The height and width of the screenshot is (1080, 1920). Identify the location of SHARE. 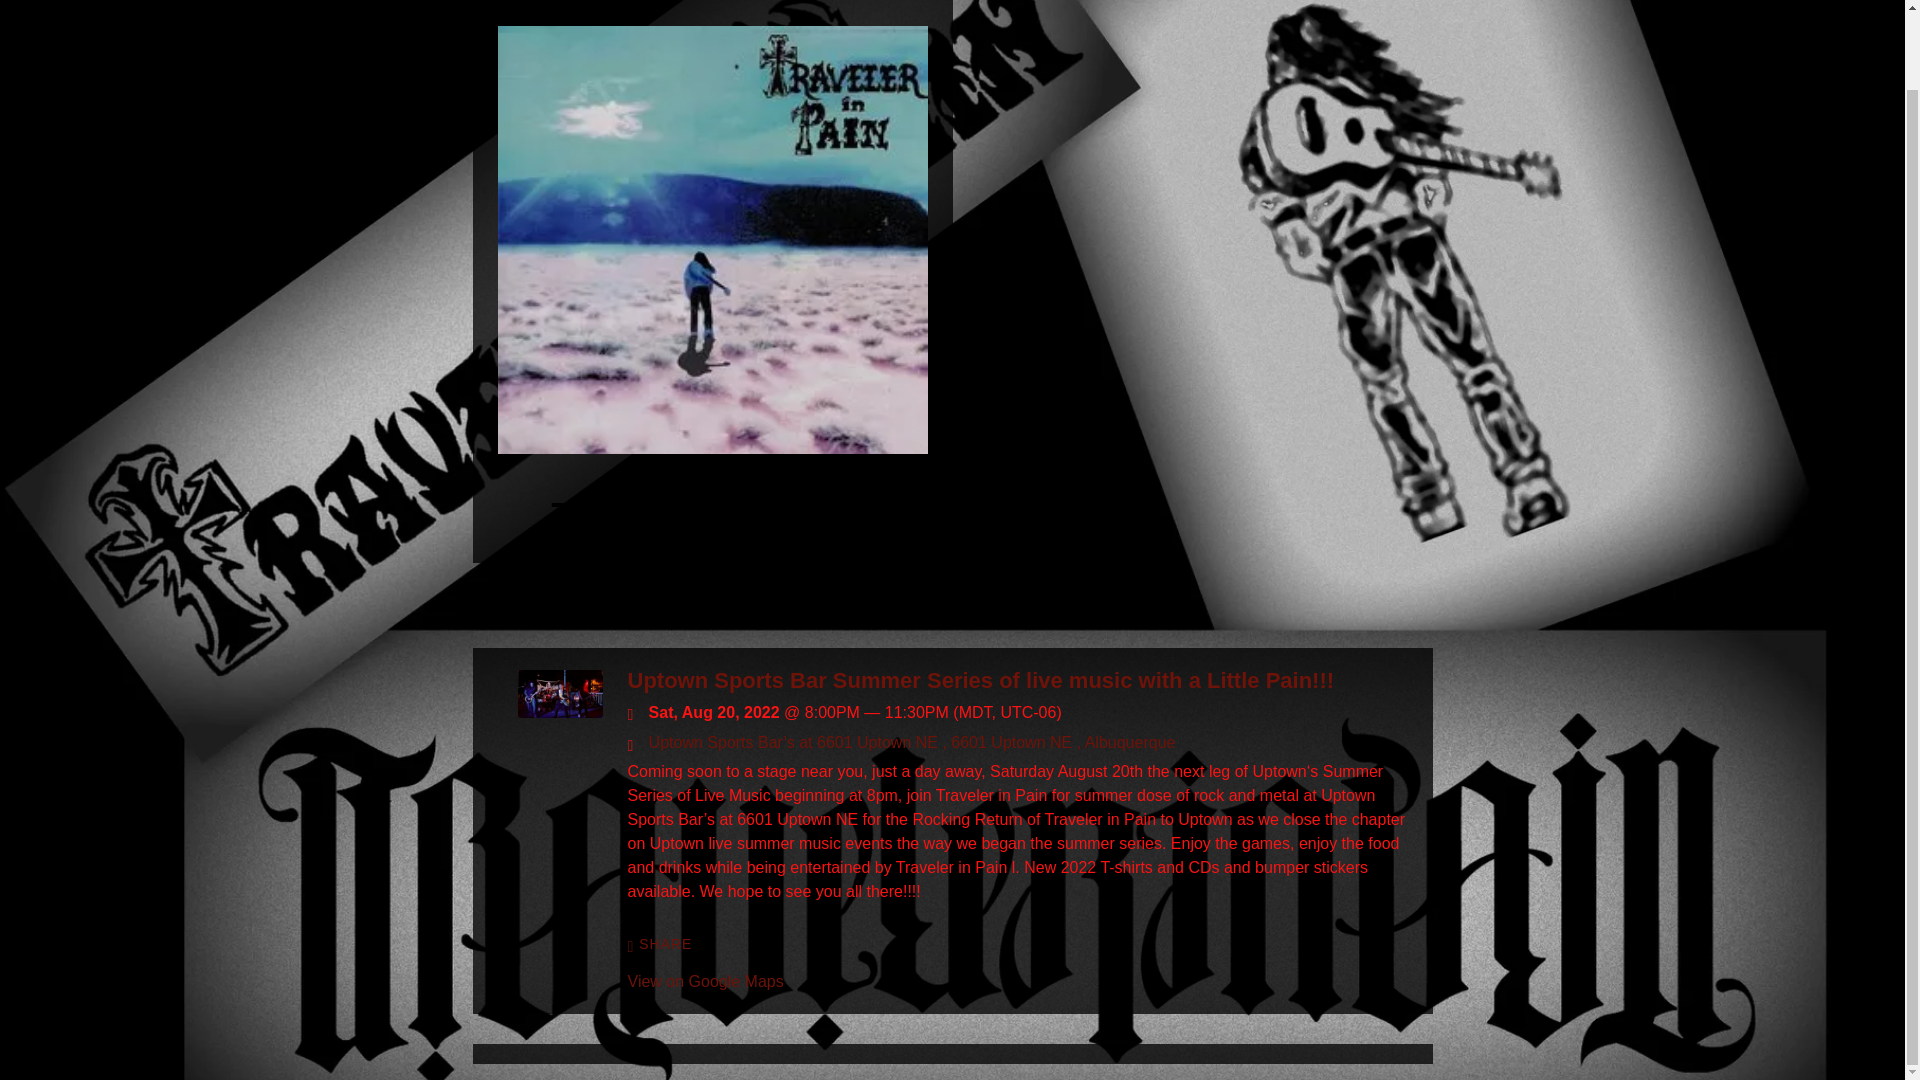
(660, 944).